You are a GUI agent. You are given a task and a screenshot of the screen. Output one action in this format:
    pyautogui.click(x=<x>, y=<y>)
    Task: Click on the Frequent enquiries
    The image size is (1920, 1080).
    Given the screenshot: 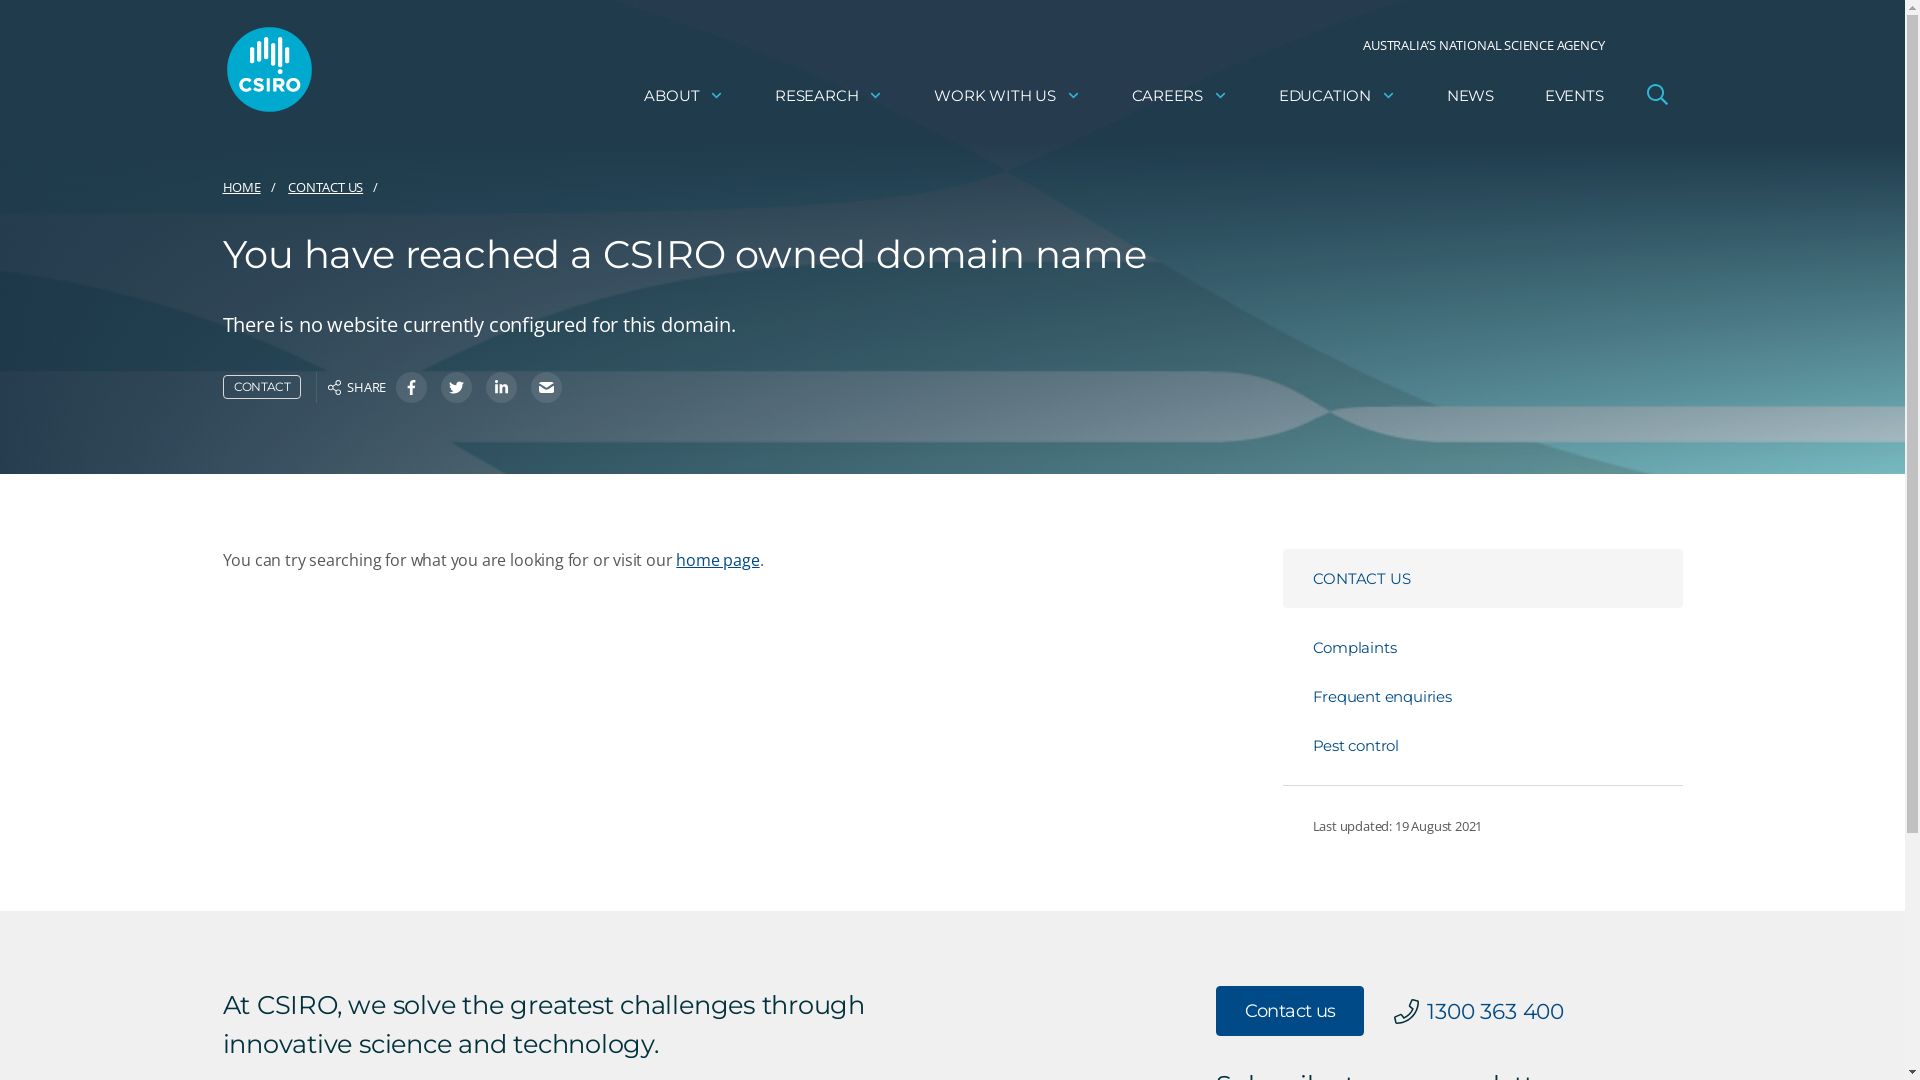 What is the action you would take?
    pyautogui.click(x=1497, y=696)
    